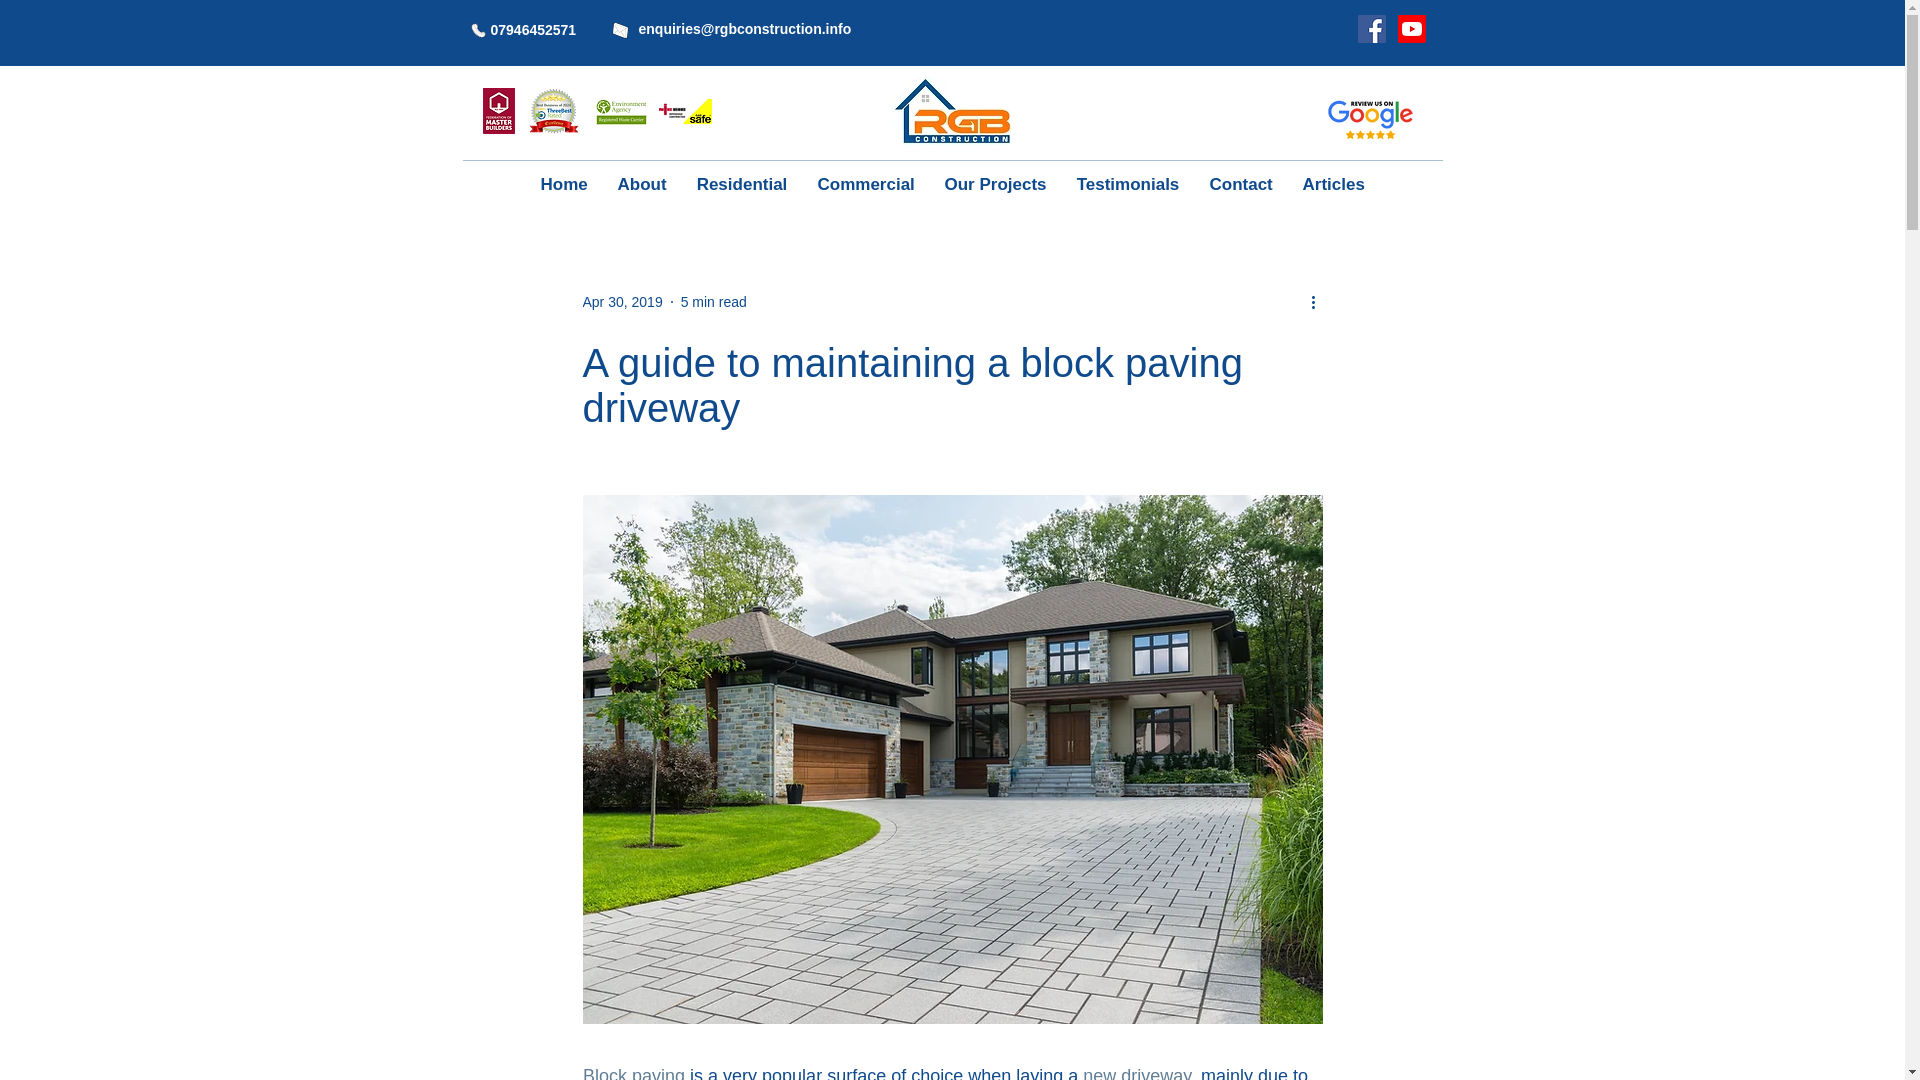  I want to click on Our Projects, so click(995, 184).